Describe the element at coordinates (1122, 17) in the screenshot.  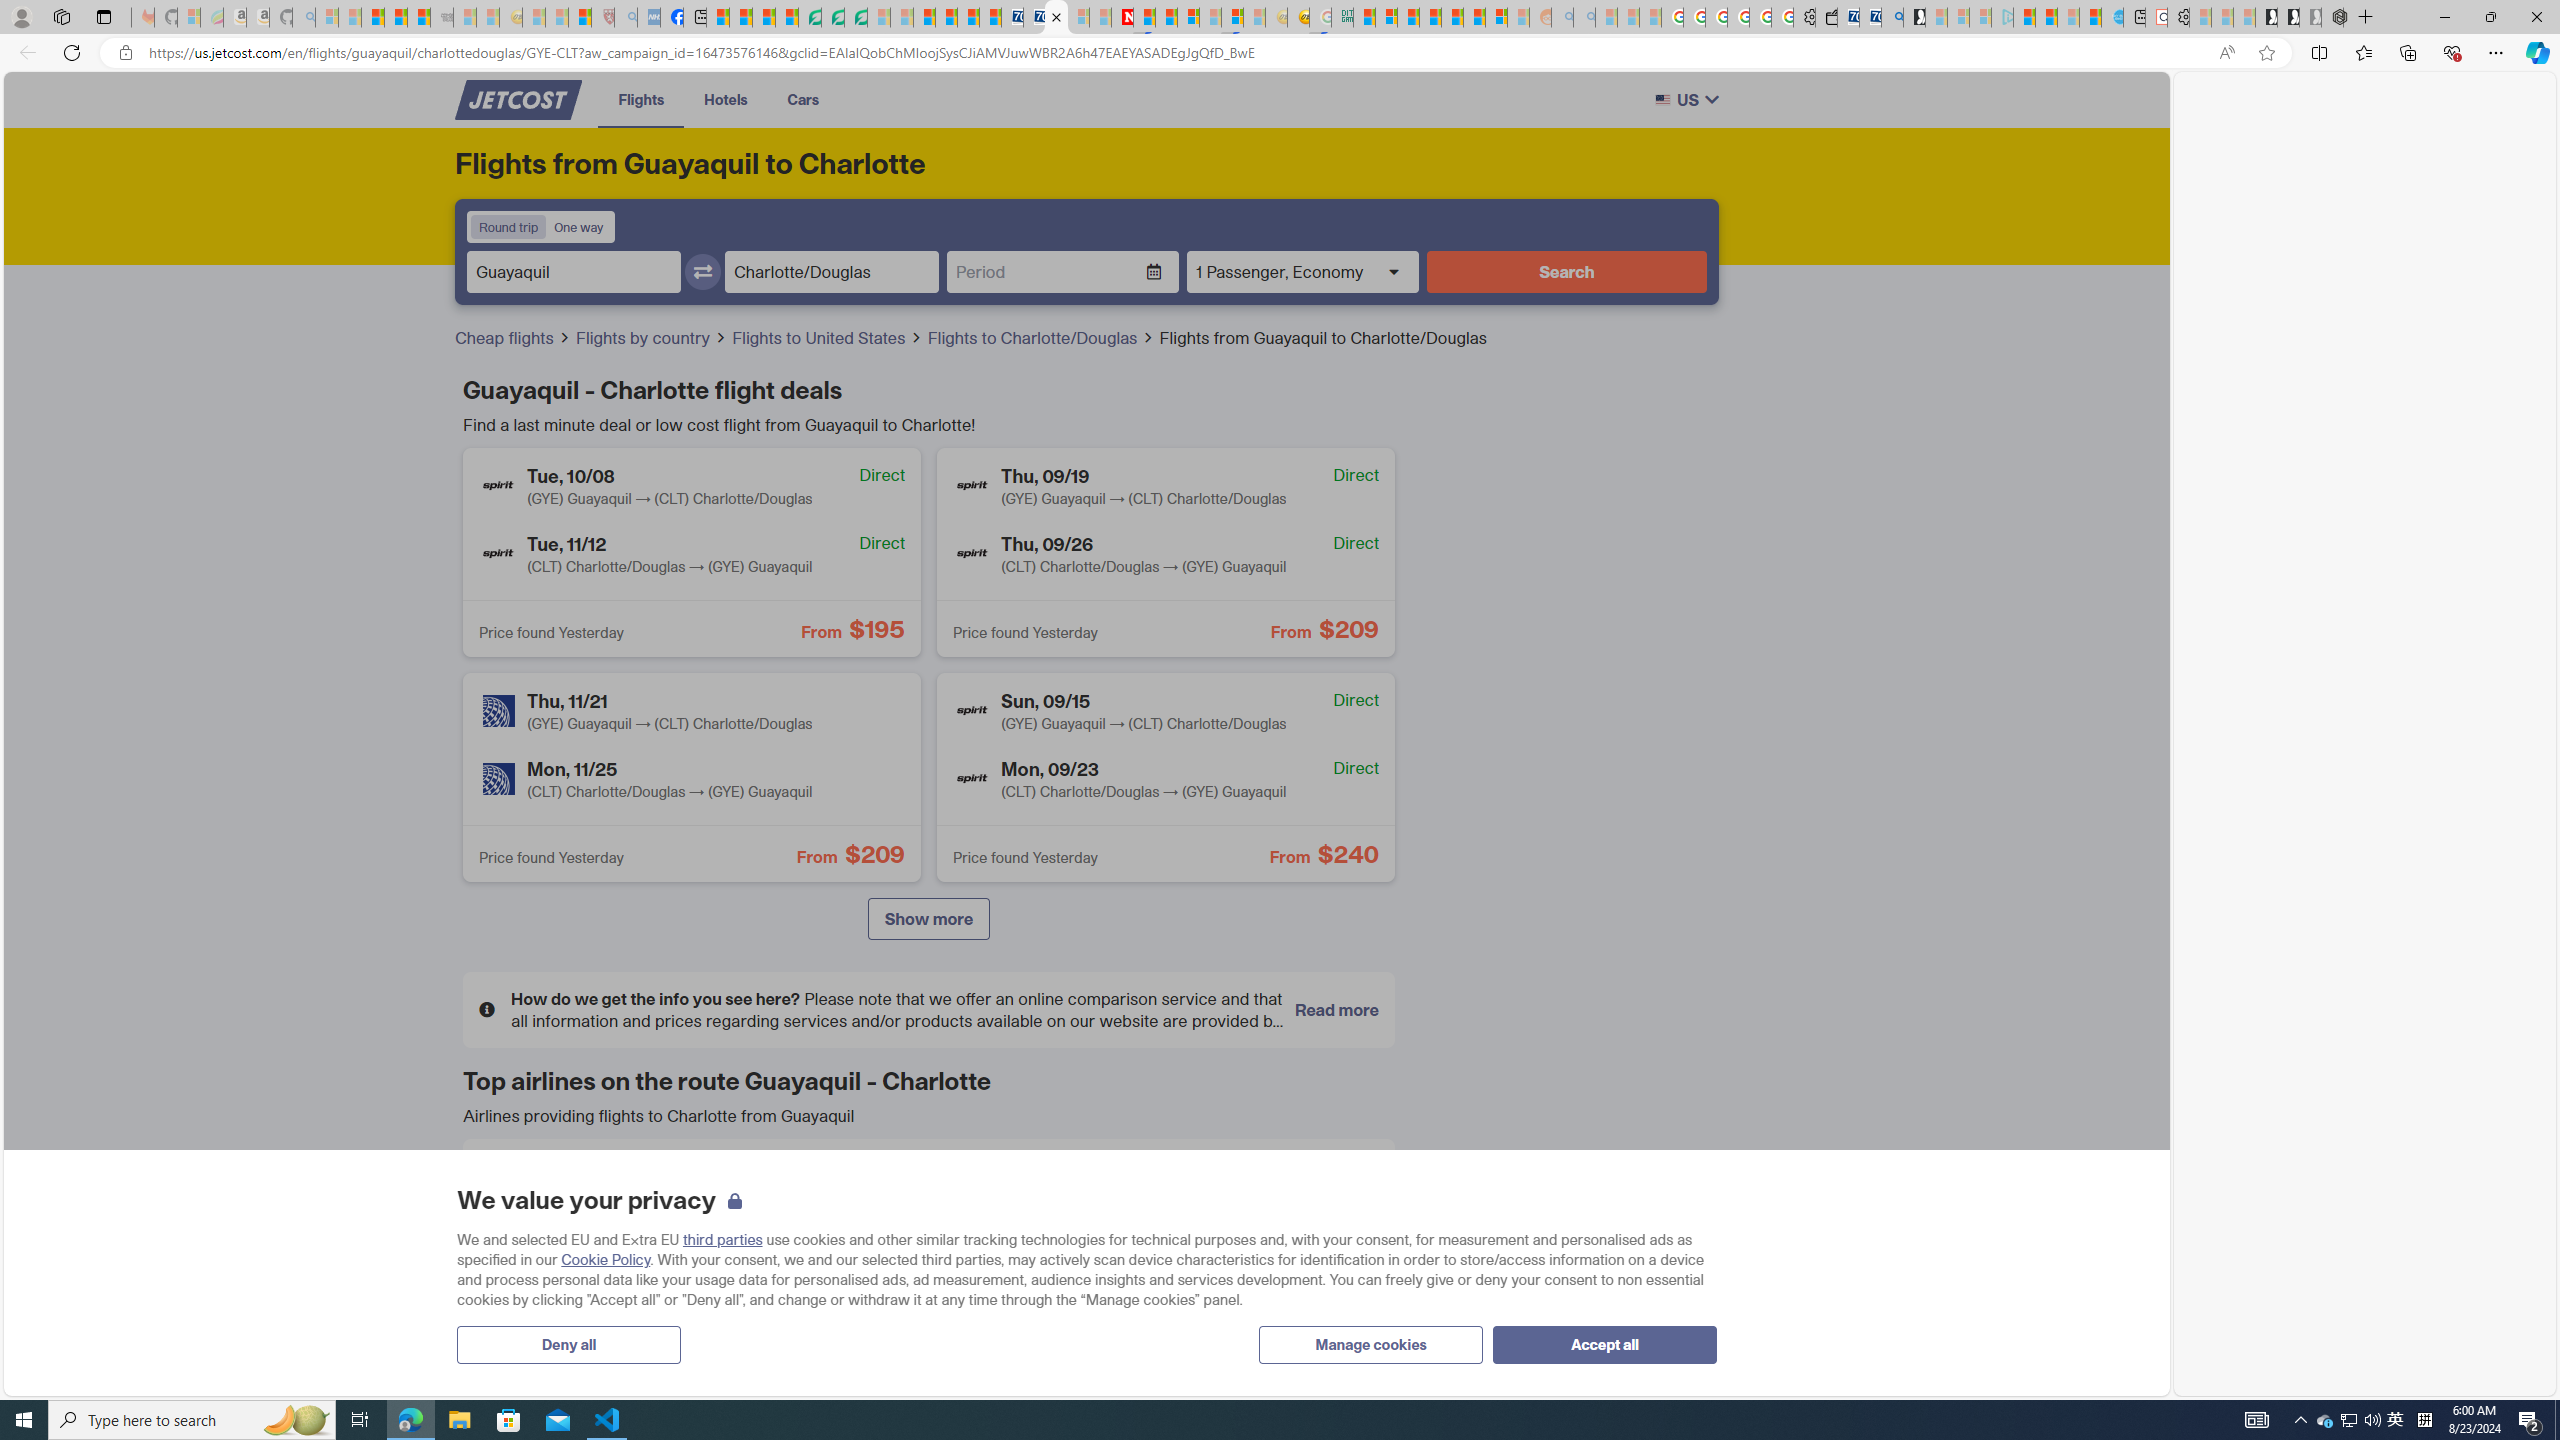
I see `Latest Politics News & Archive | Newsweek.com` at that location.